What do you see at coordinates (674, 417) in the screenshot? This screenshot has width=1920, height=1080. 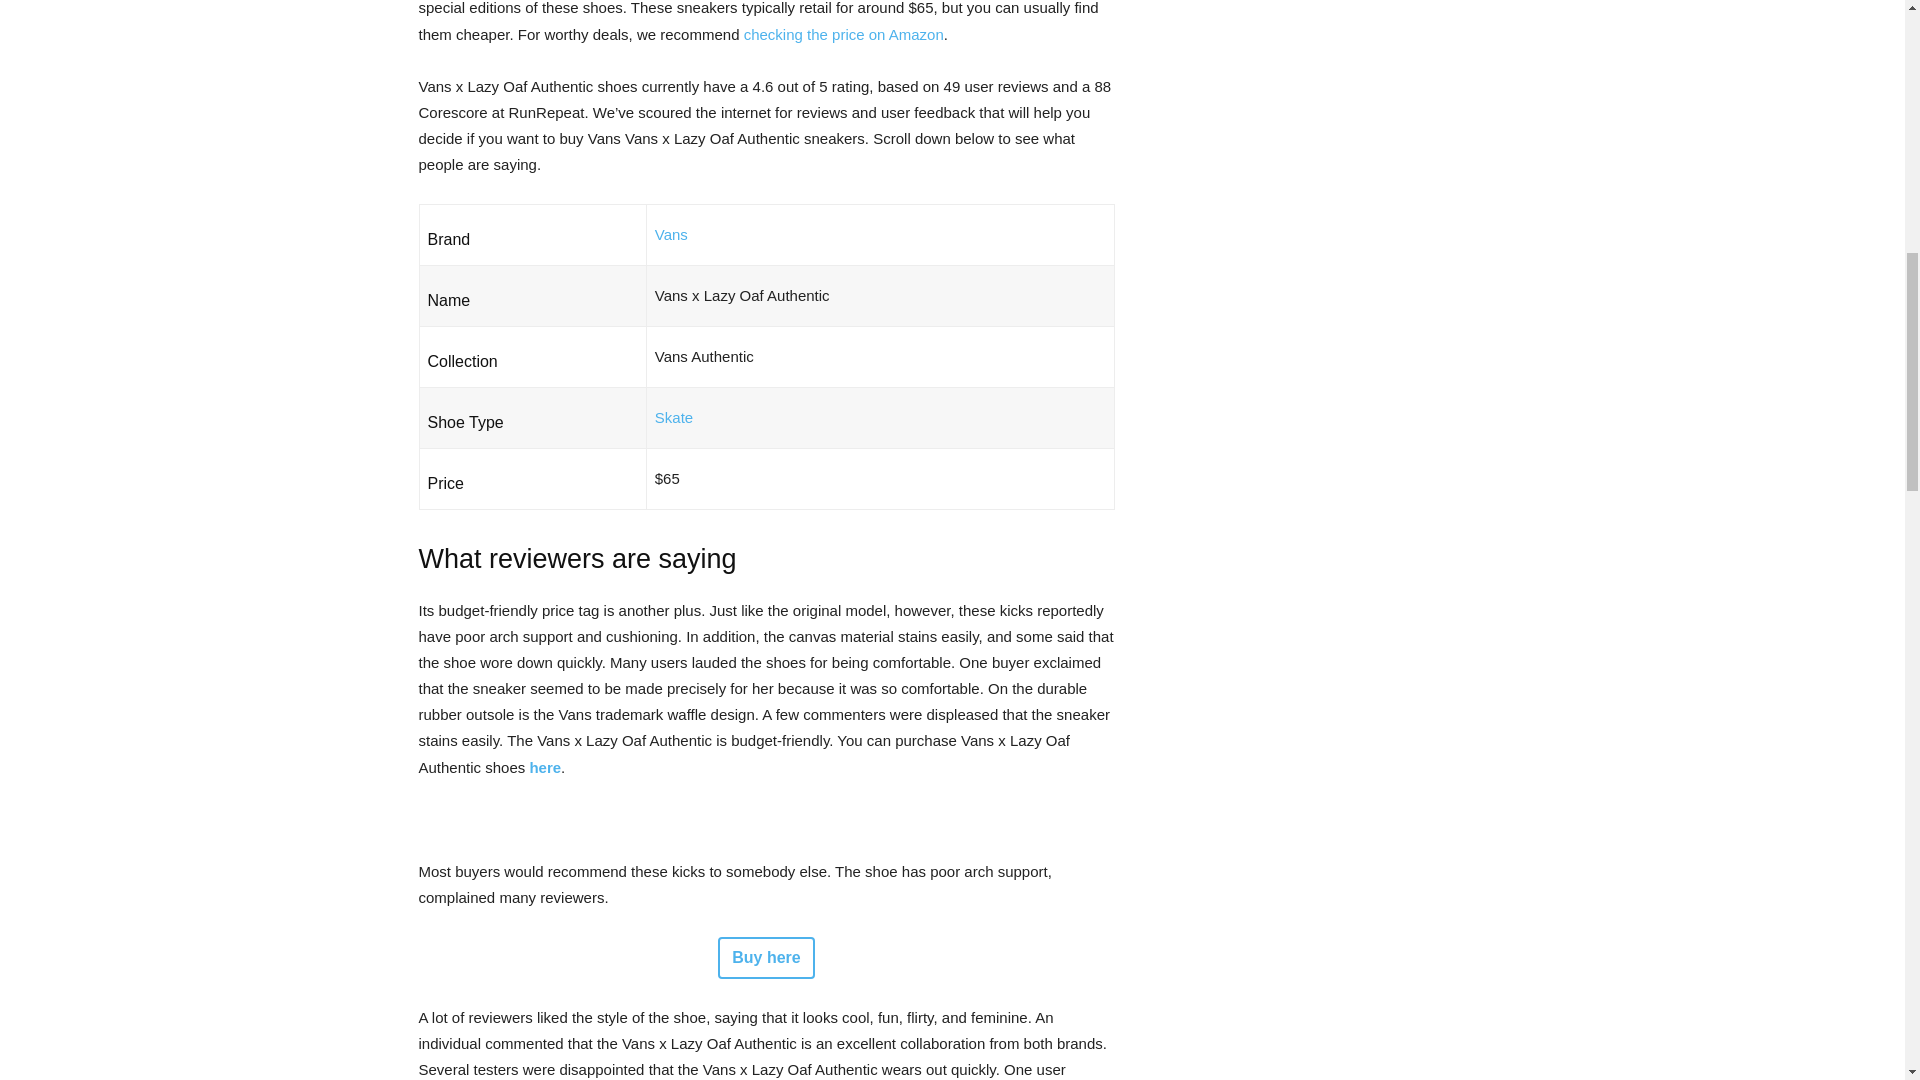 I see `Best Skate shoes` at bounding box center [674, 417].